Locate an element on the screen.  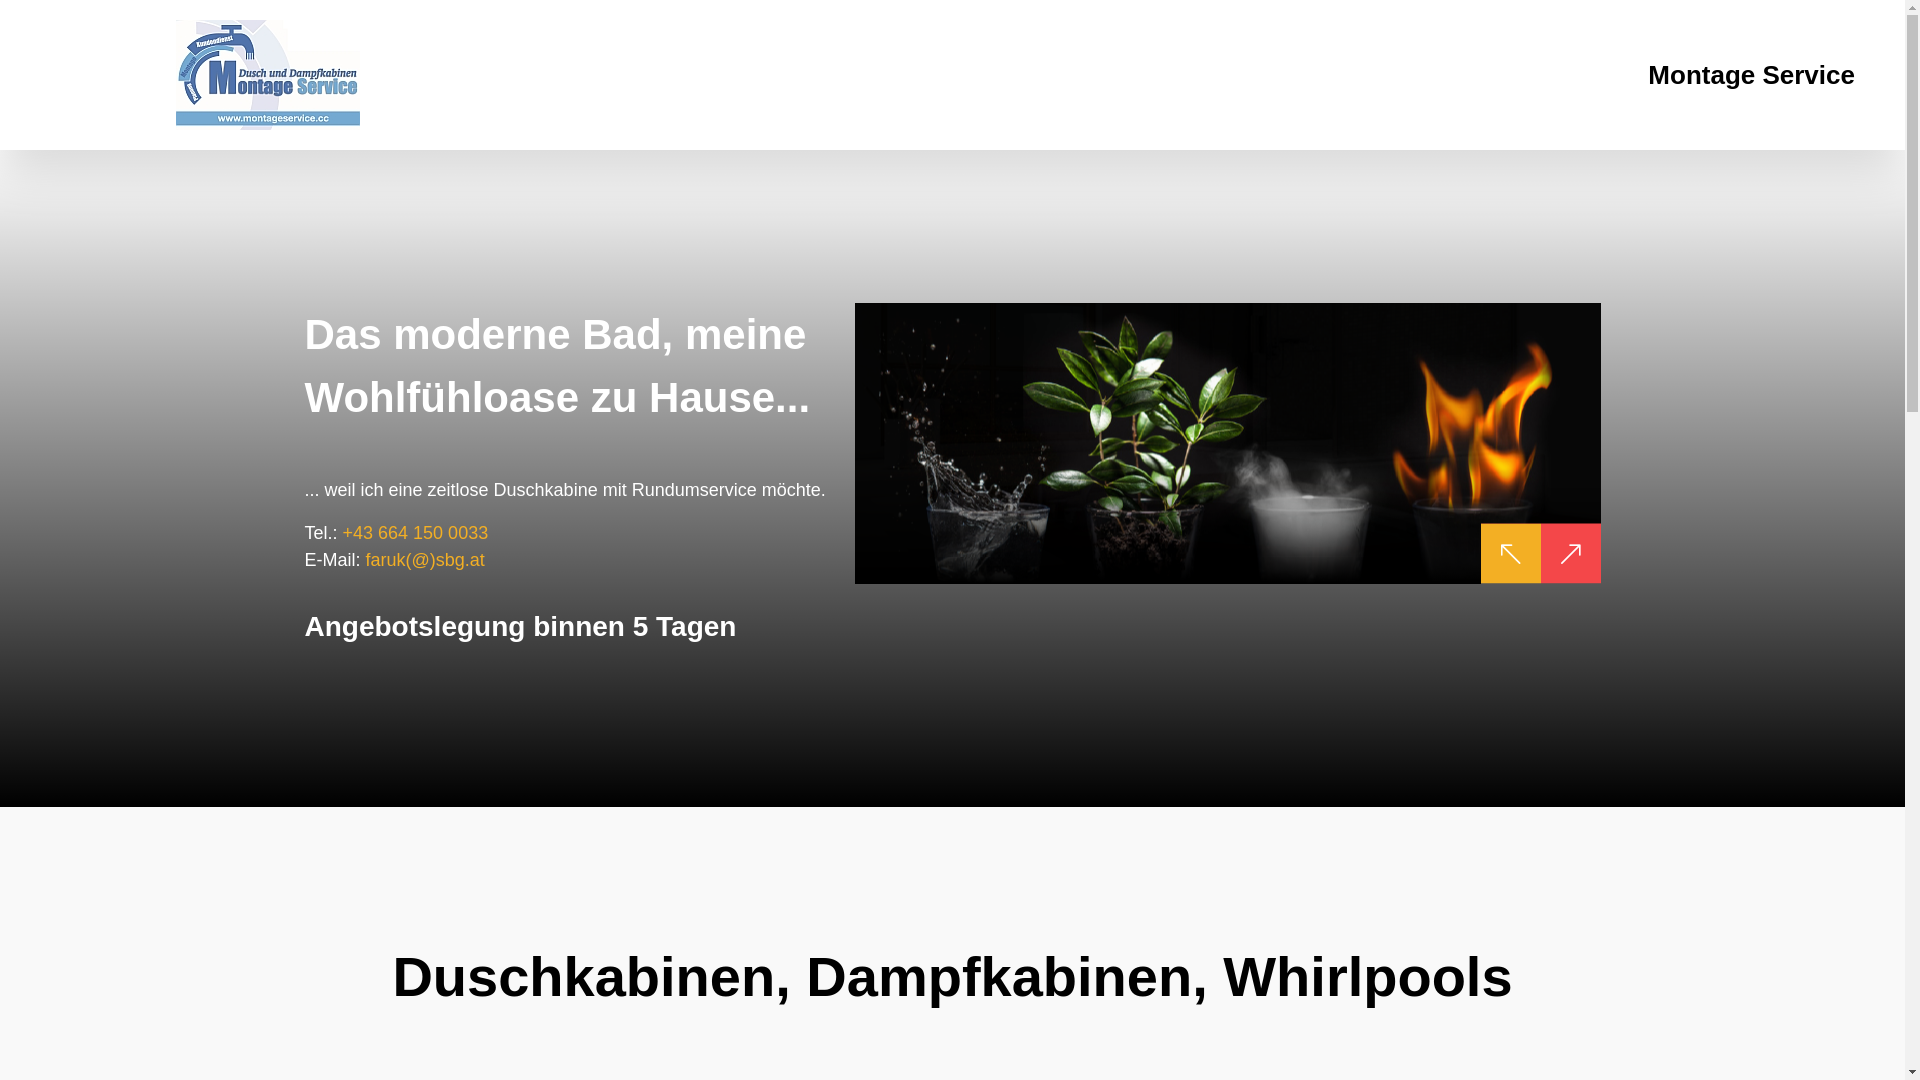
Montage Service is located at coordinates (1752, 74).